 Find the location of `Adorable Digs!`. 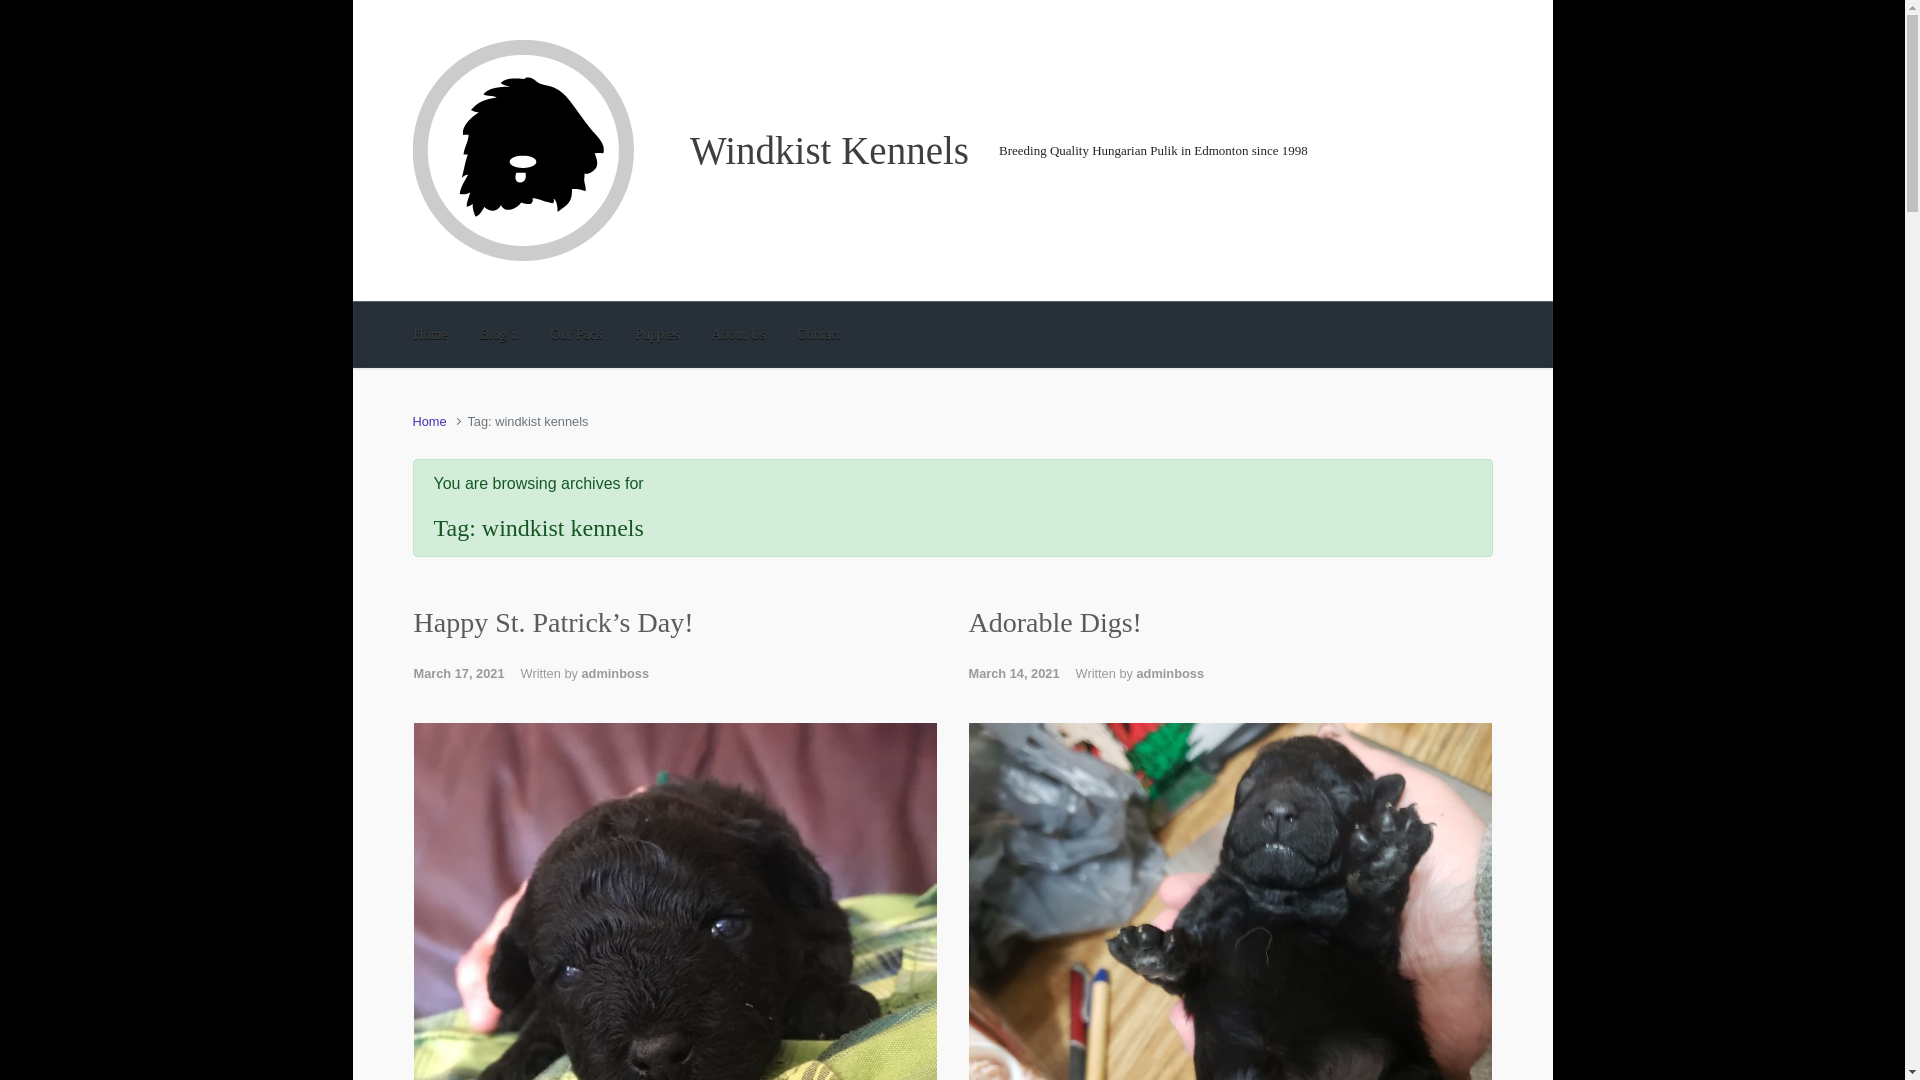

Adorable Digs! is located at coordinates (1054, 622).